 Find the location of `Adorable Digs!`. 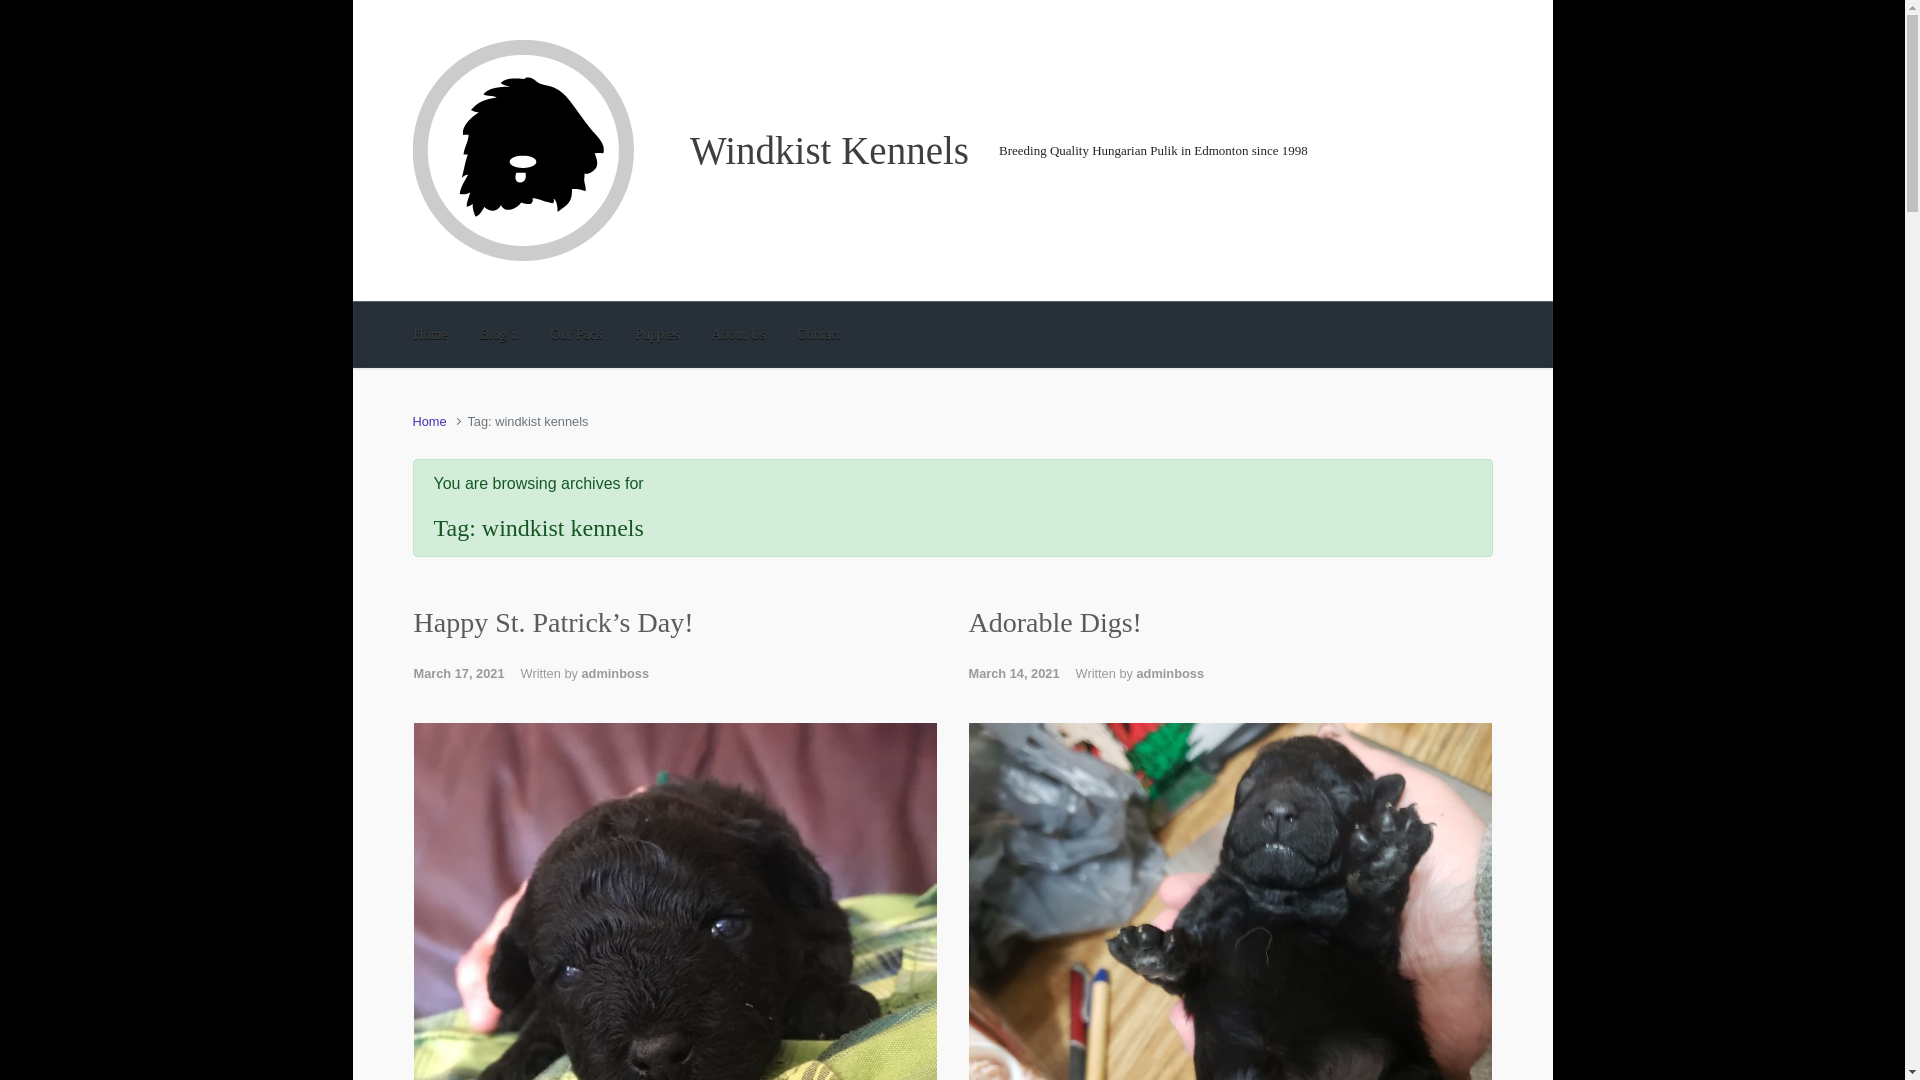

Adorable Digs! is located at coordinates (1054, 622).